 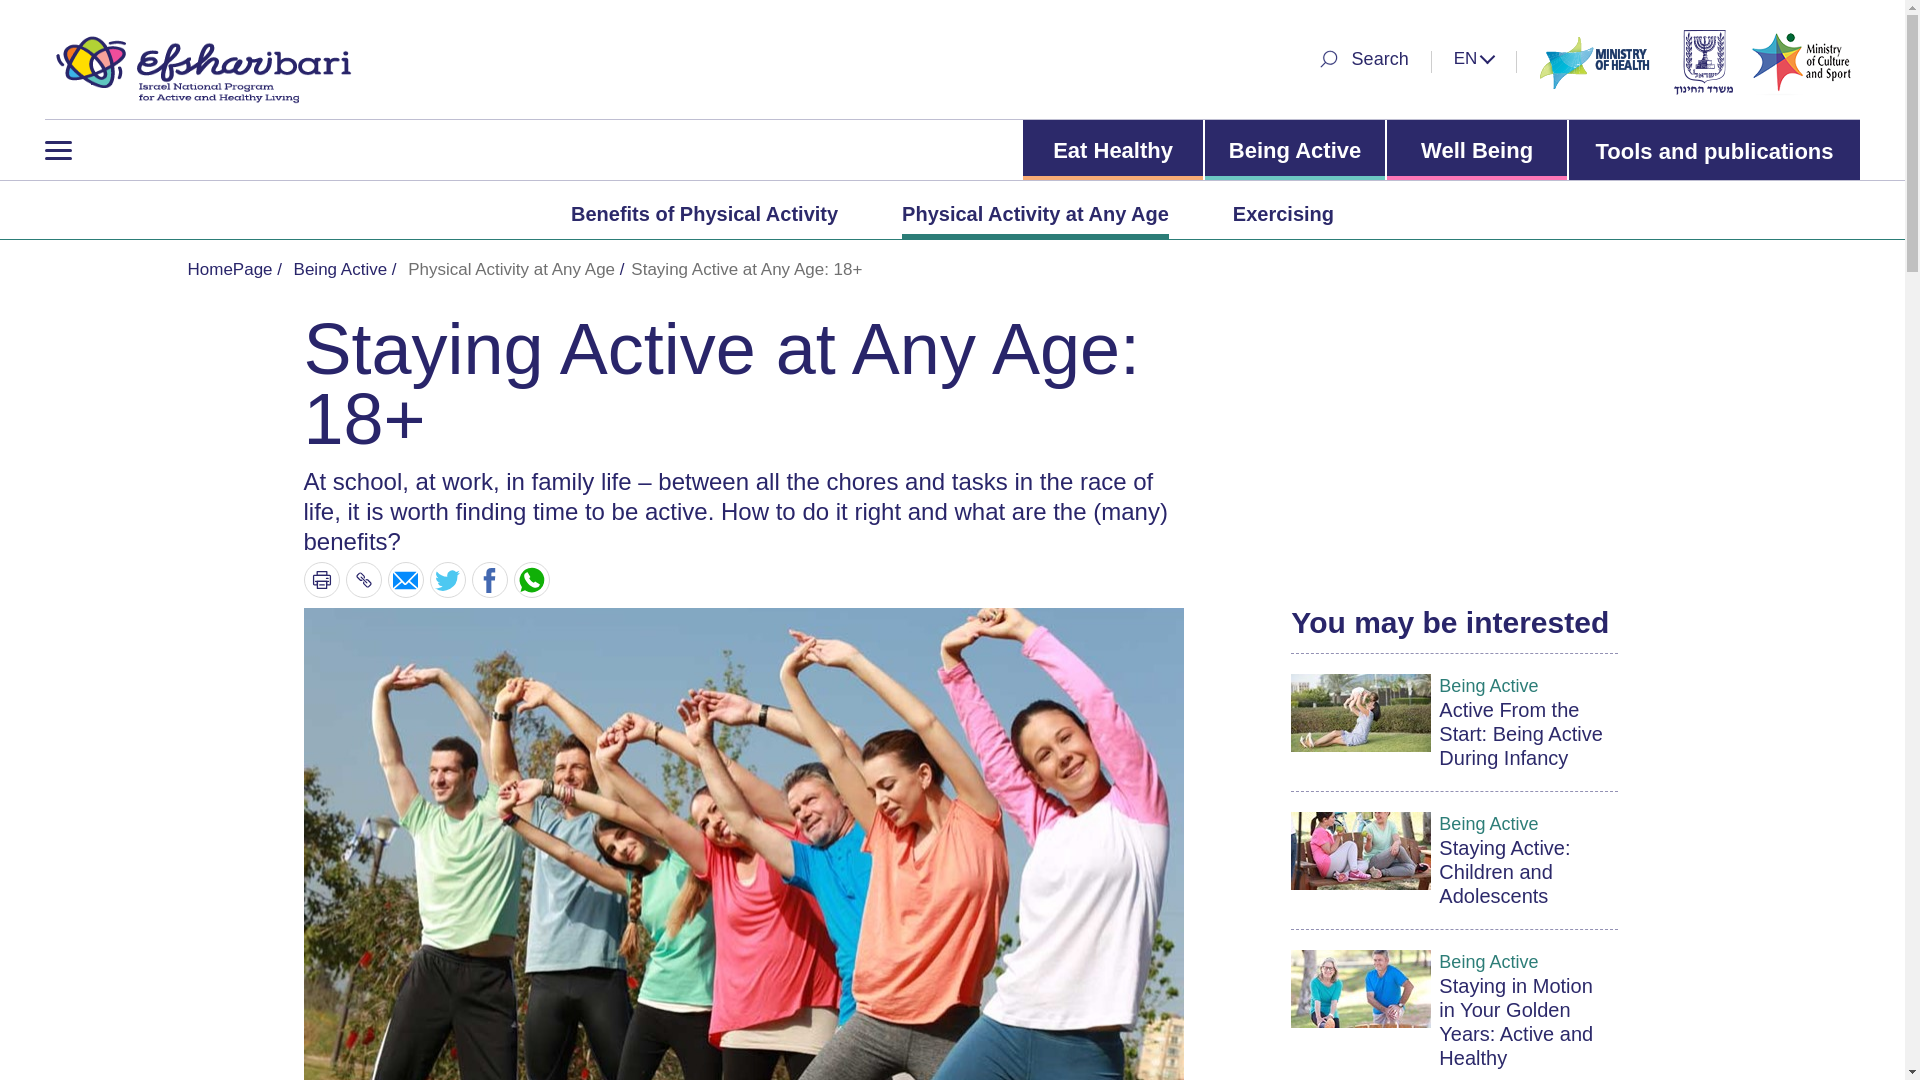 I want to click on Benefits of Physical Activity, so click(x=704, y=213).